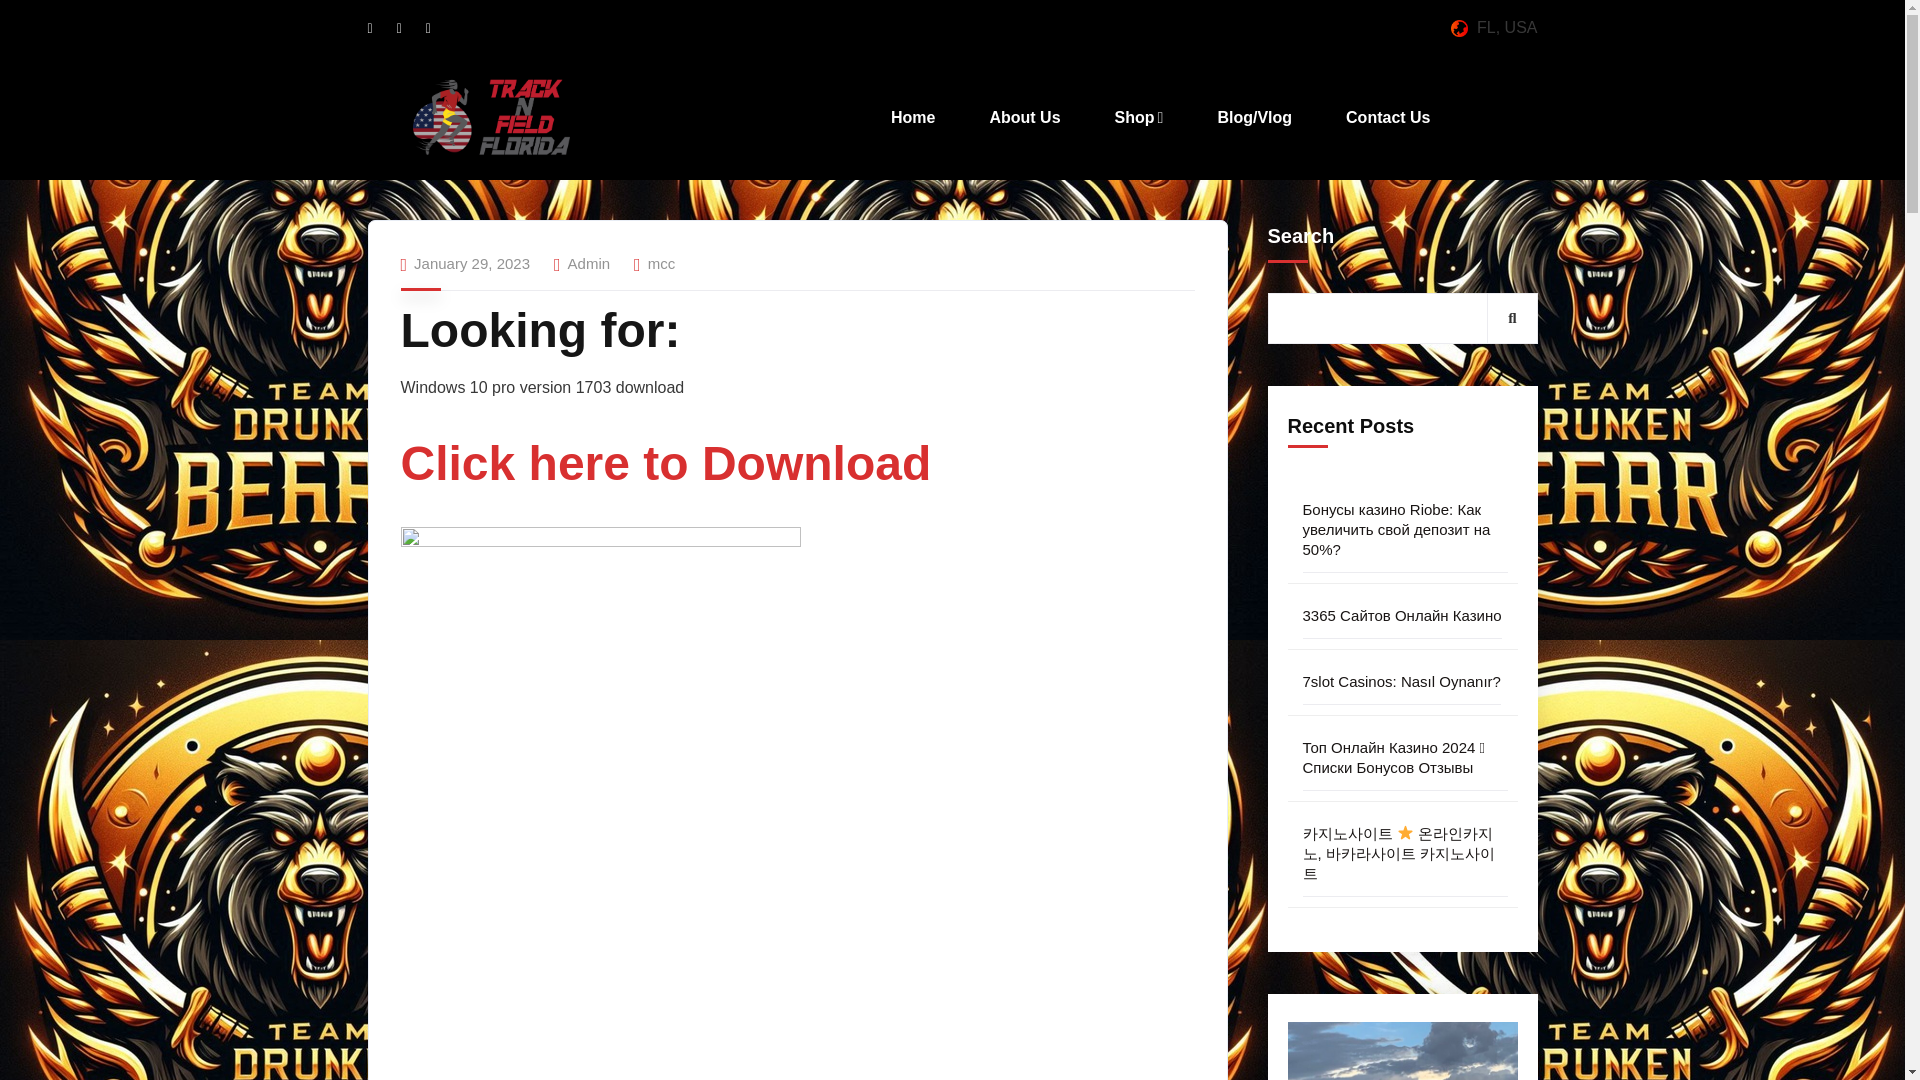  Describe the element at coordinates (665, 474) in the screenshot. I see `Click here to Download` at that location.